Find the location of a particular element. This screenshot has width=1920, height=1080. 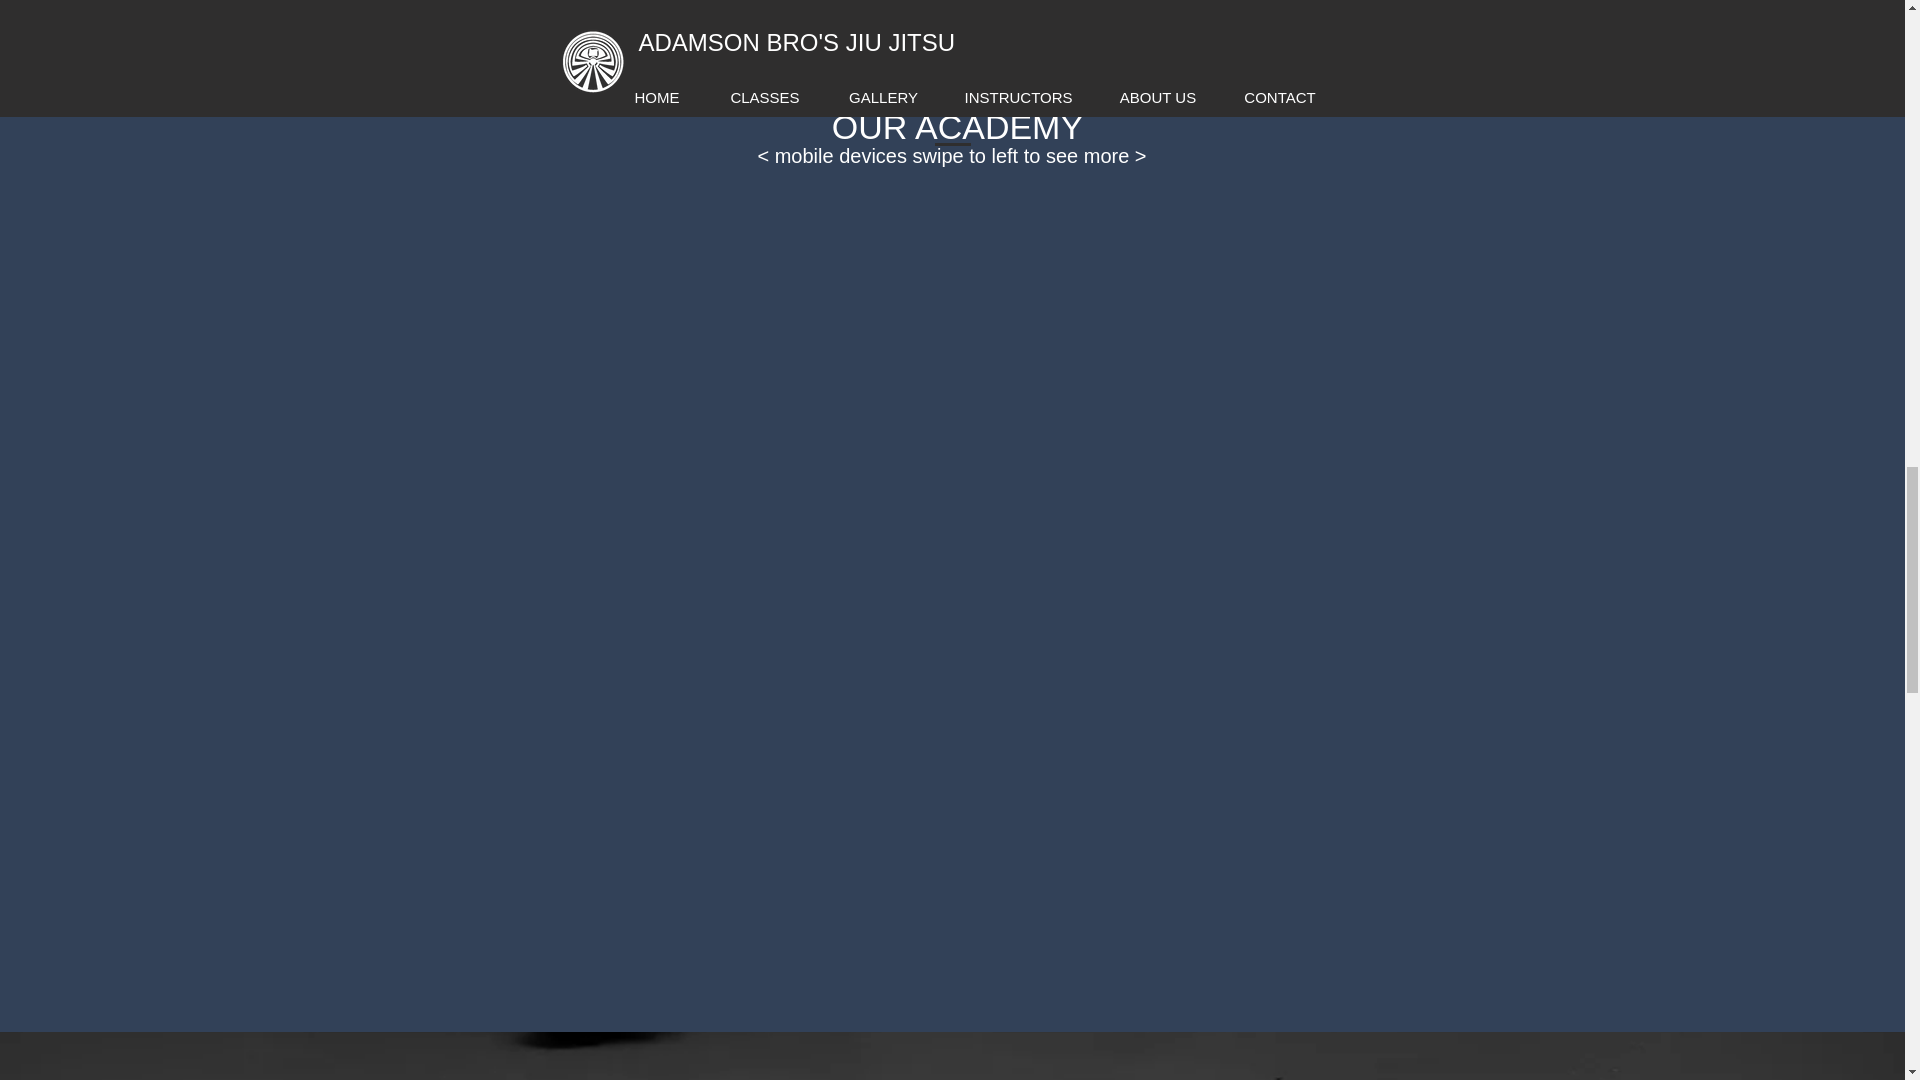

External YouTube is located at coordinates (965, 44).